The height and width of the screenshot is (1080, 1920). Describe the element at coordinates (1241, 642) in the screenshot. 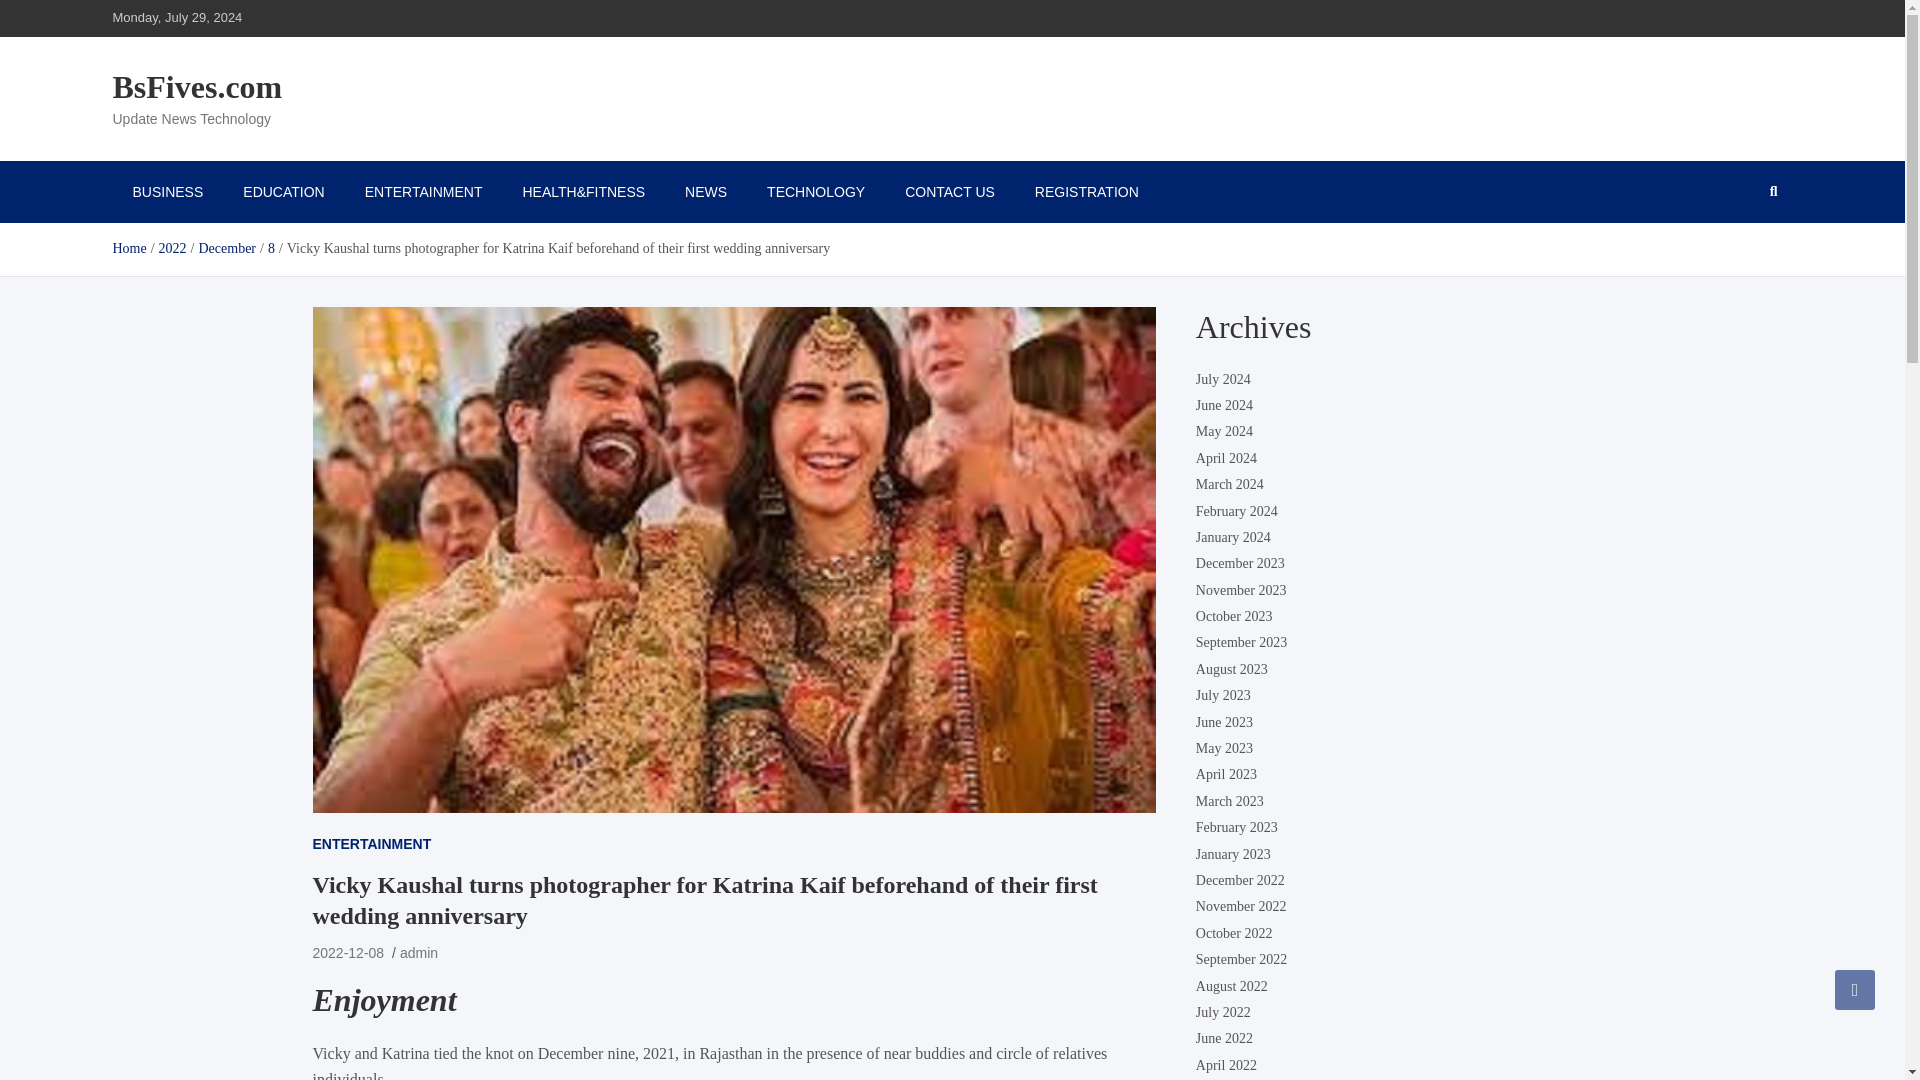

I see `September 2023` at that location.